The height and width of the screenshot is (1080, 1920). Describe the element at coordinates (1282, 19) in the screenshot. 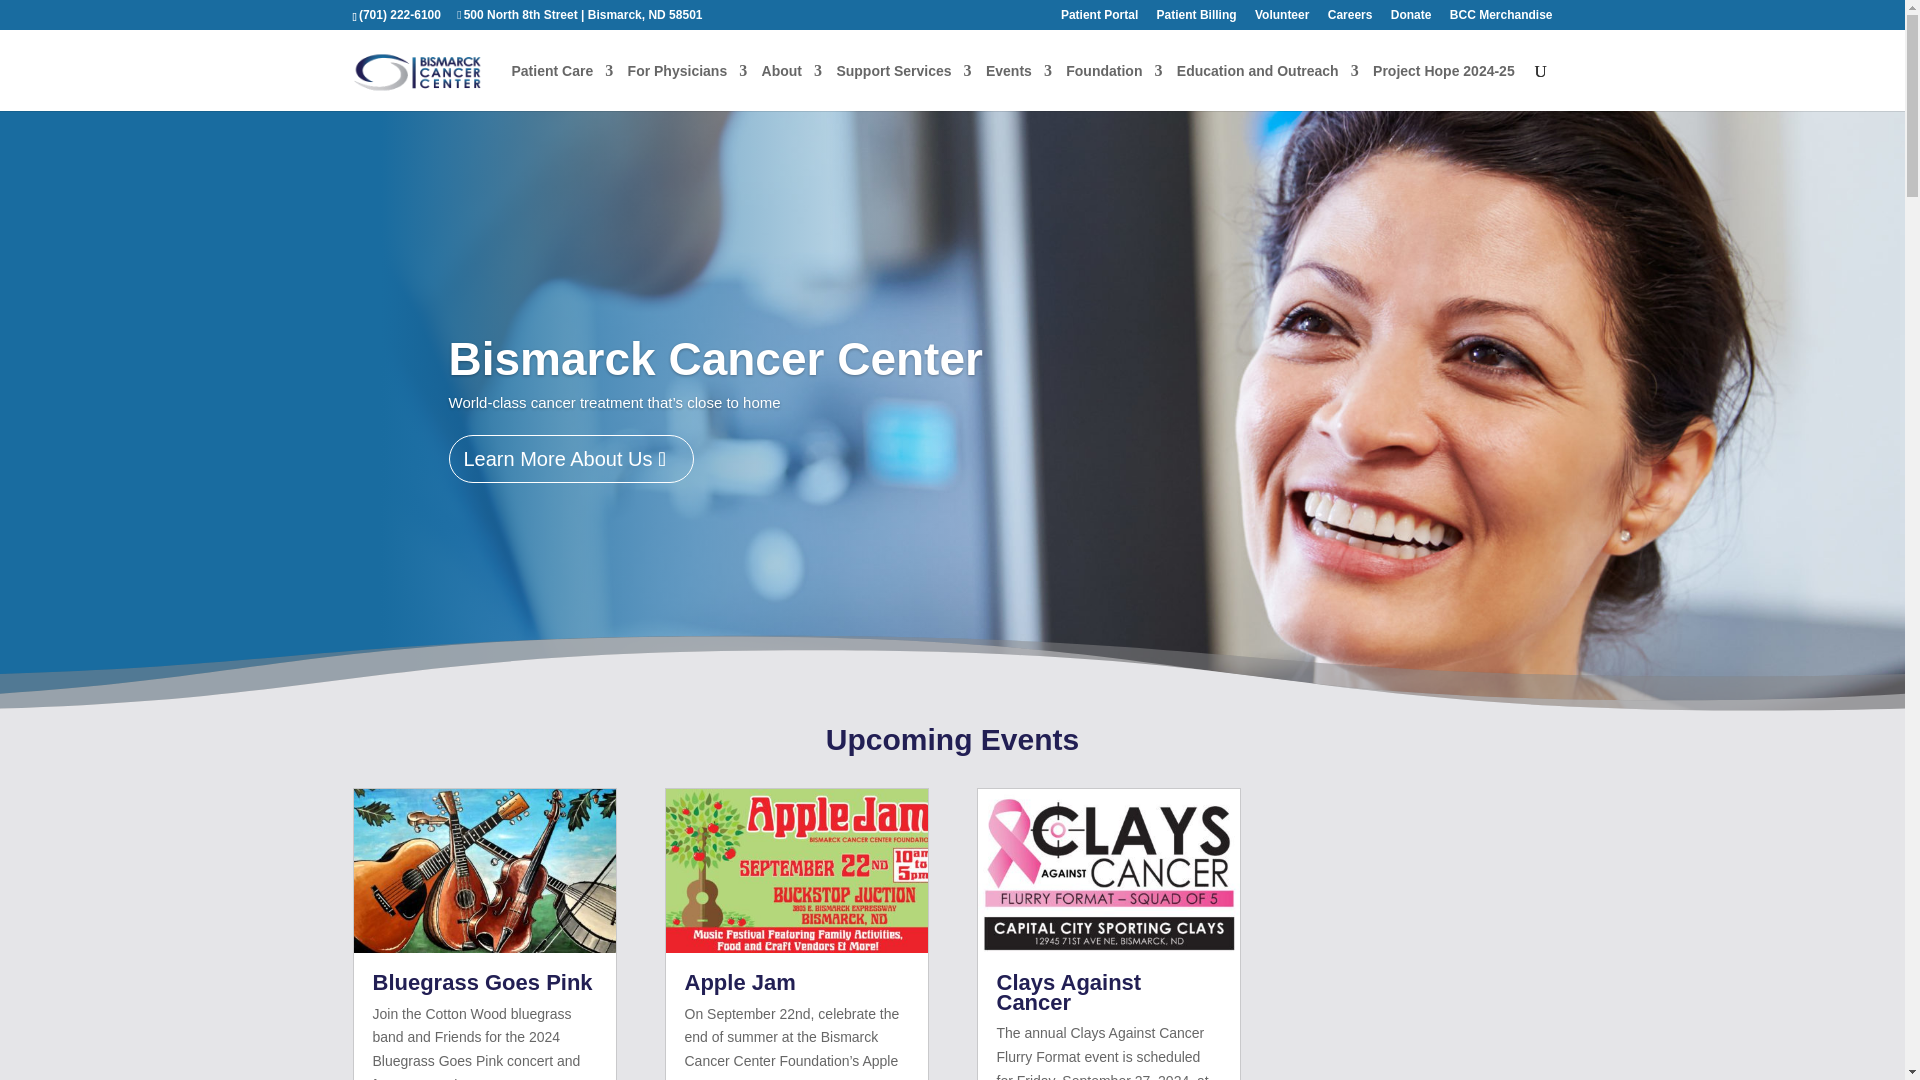

I see `Volunteer` at that location.